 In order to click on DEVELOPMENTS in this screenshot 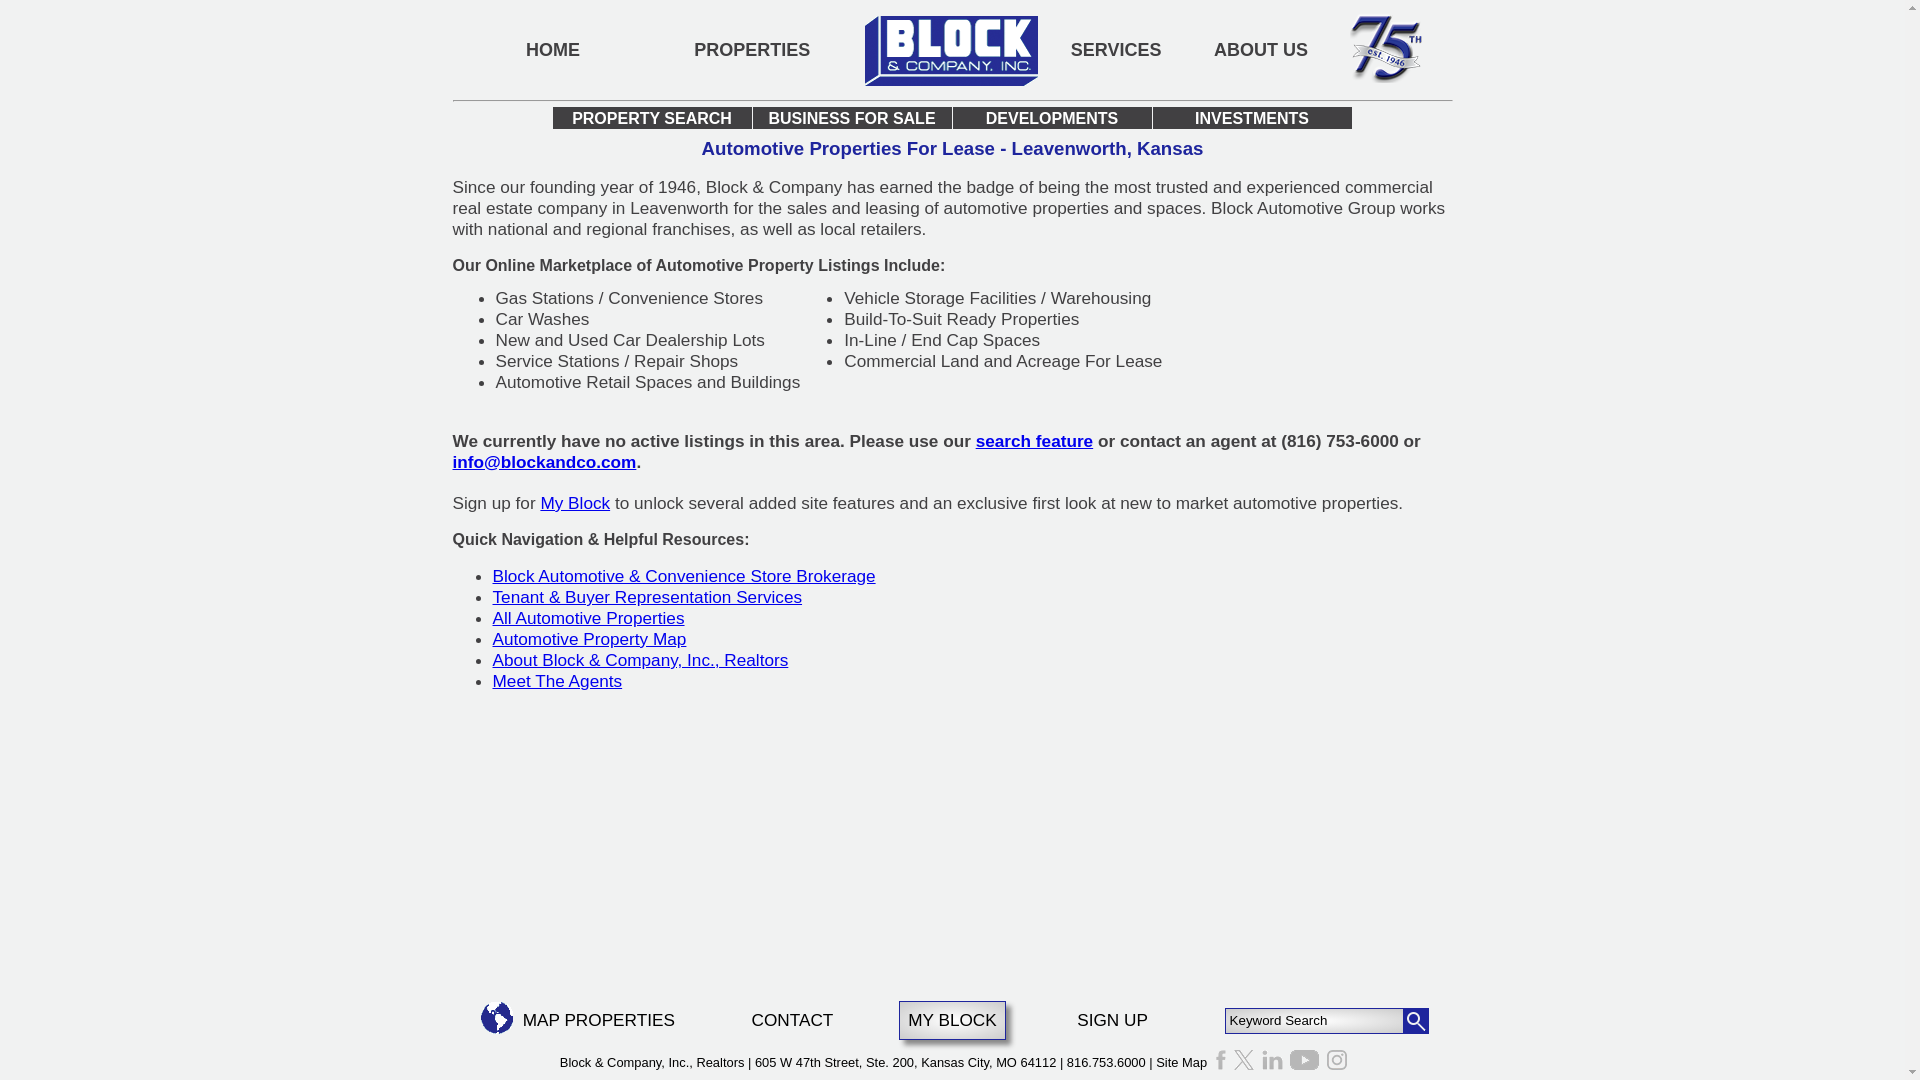, I will do `click(1051, 117)`.